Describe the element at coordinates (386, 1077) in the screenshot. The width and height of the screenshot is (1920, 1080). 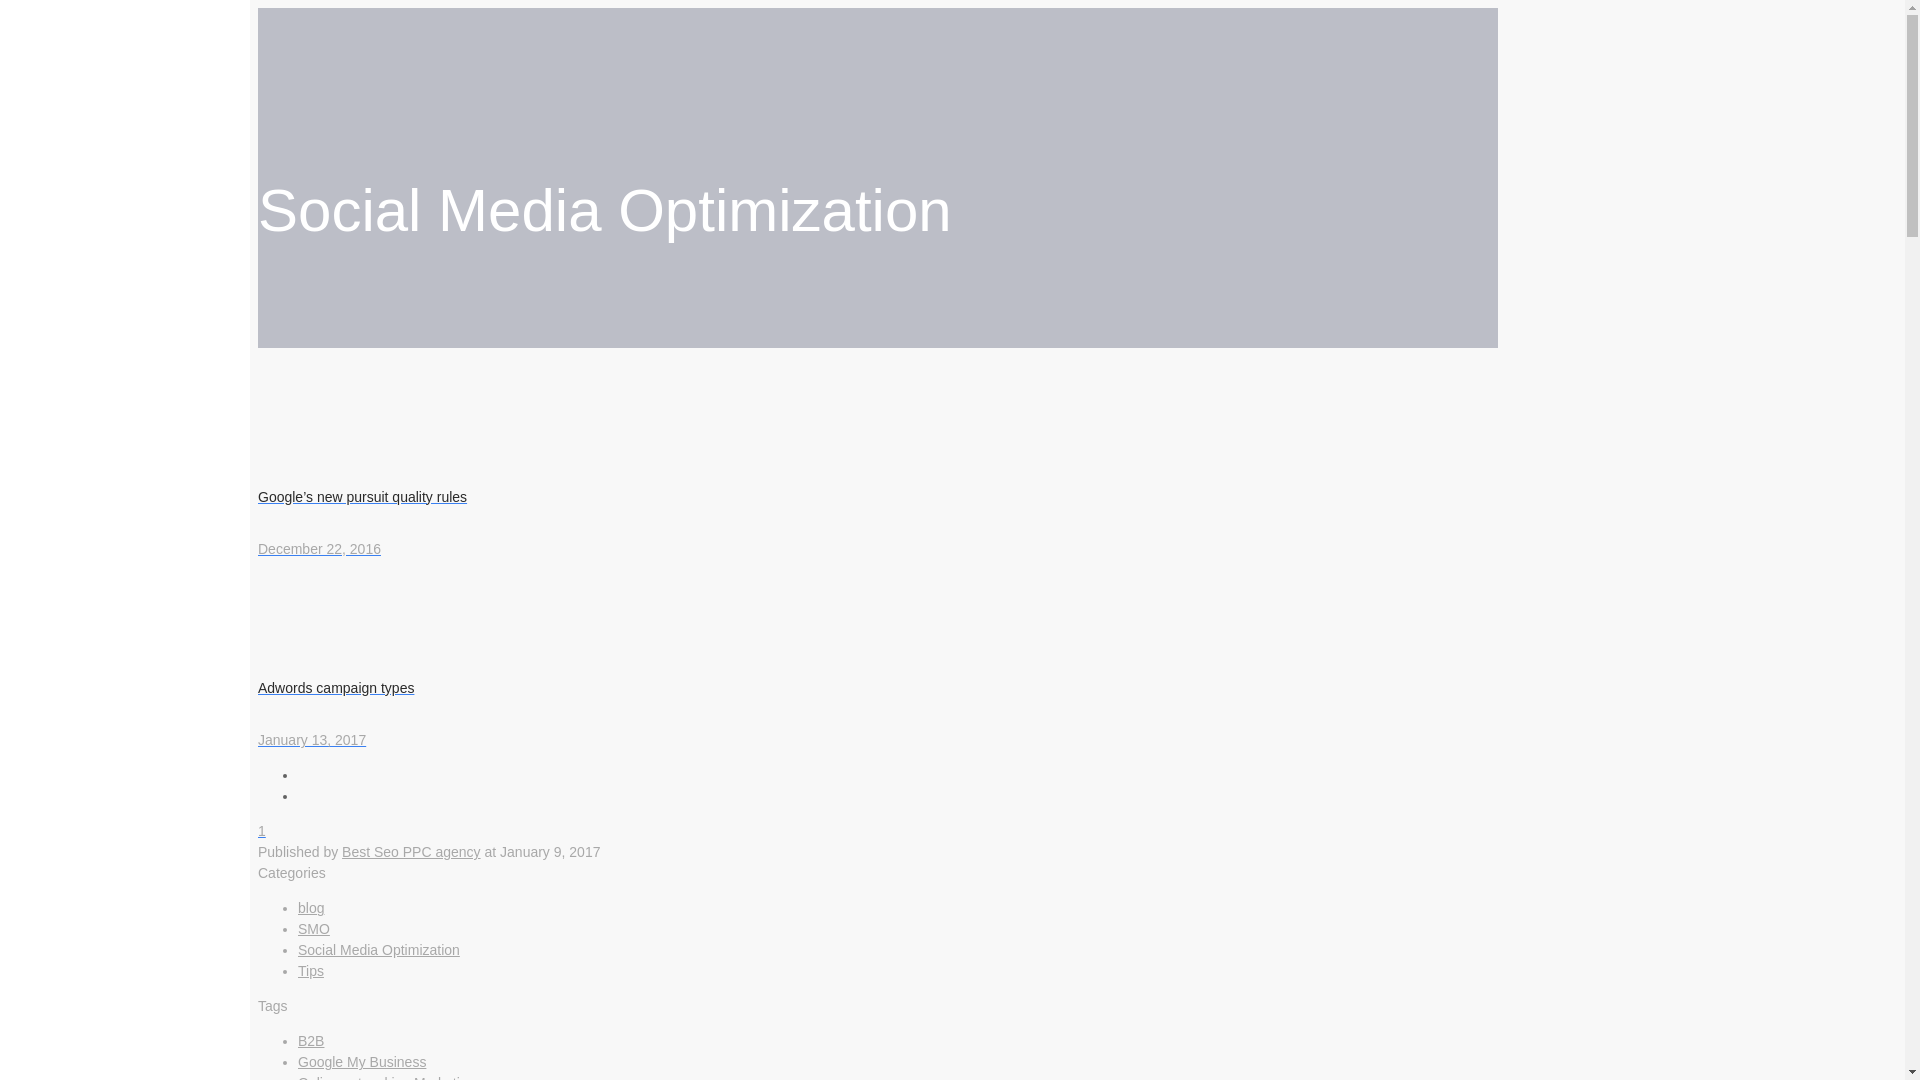
I see `Tips` at that location.